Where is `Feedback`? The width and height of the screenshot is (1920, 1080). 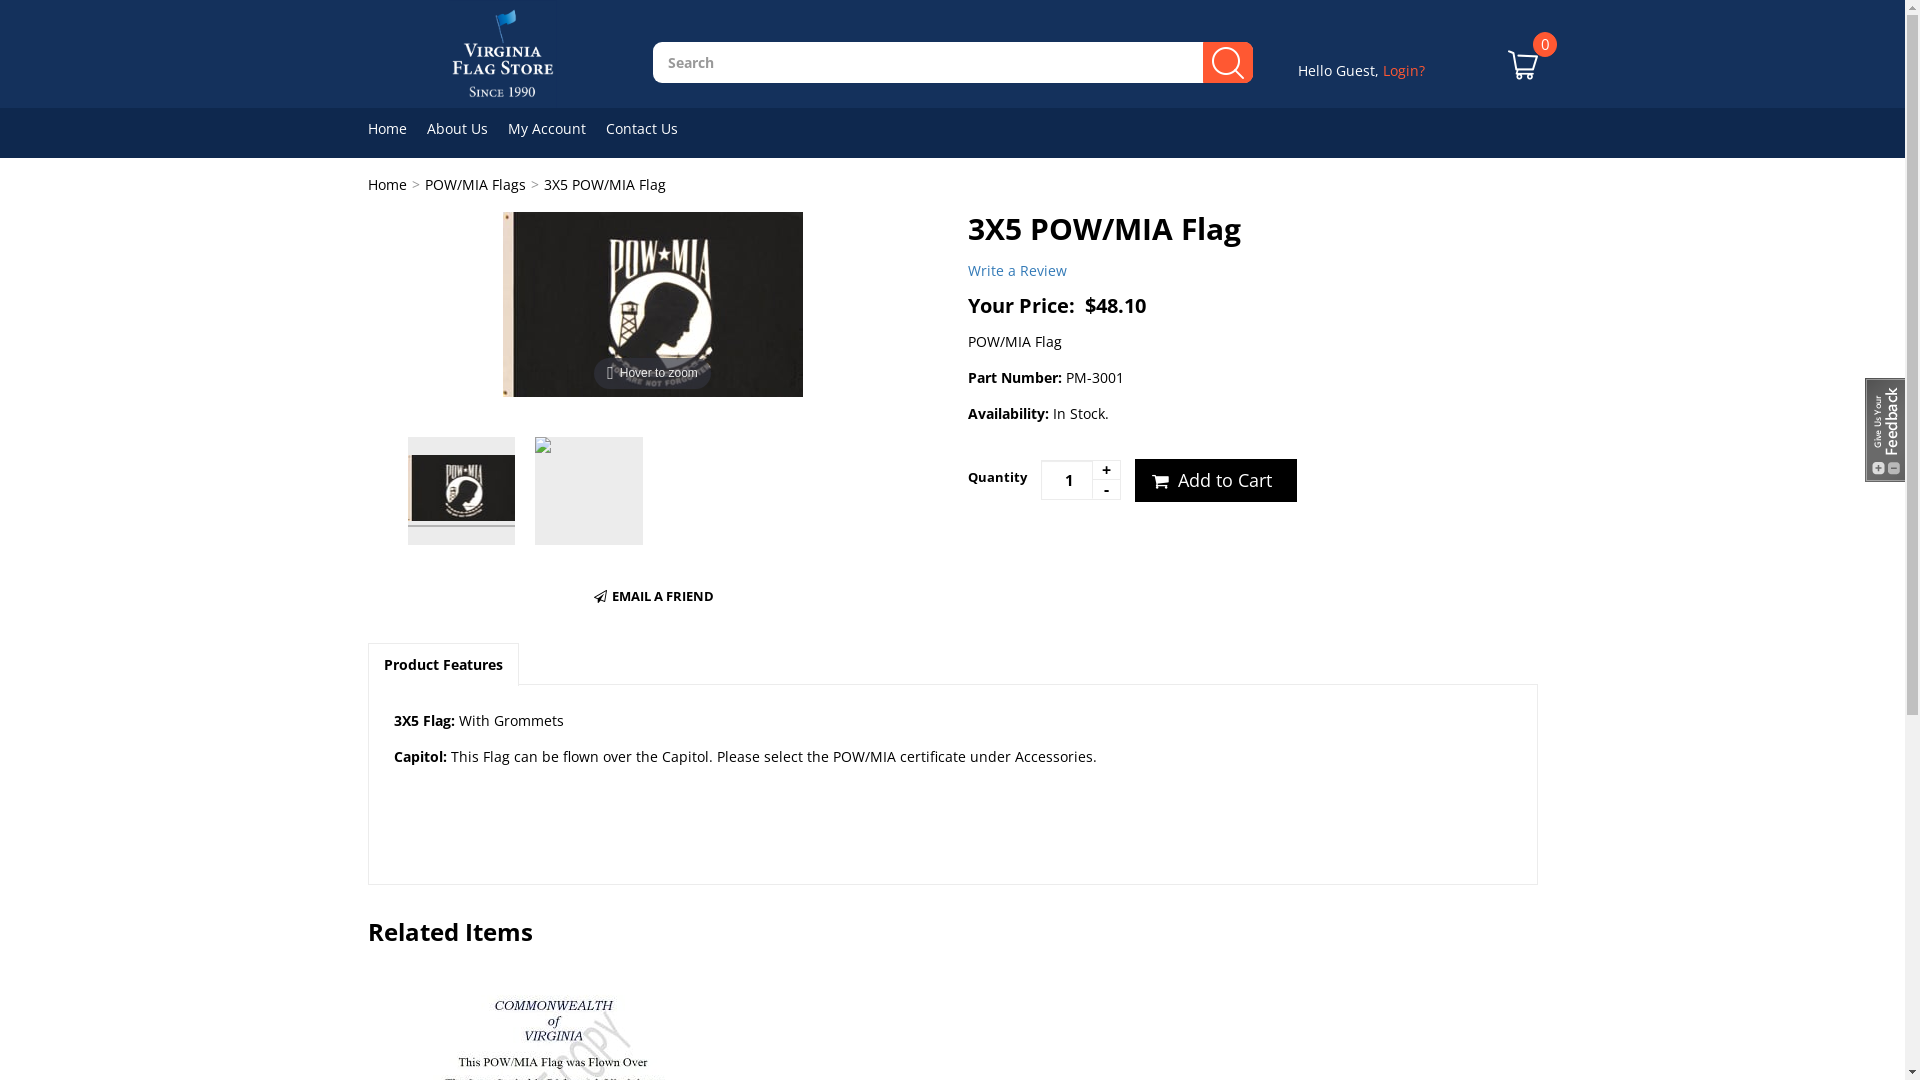
Feedback is located at coordinates (1885, 430).